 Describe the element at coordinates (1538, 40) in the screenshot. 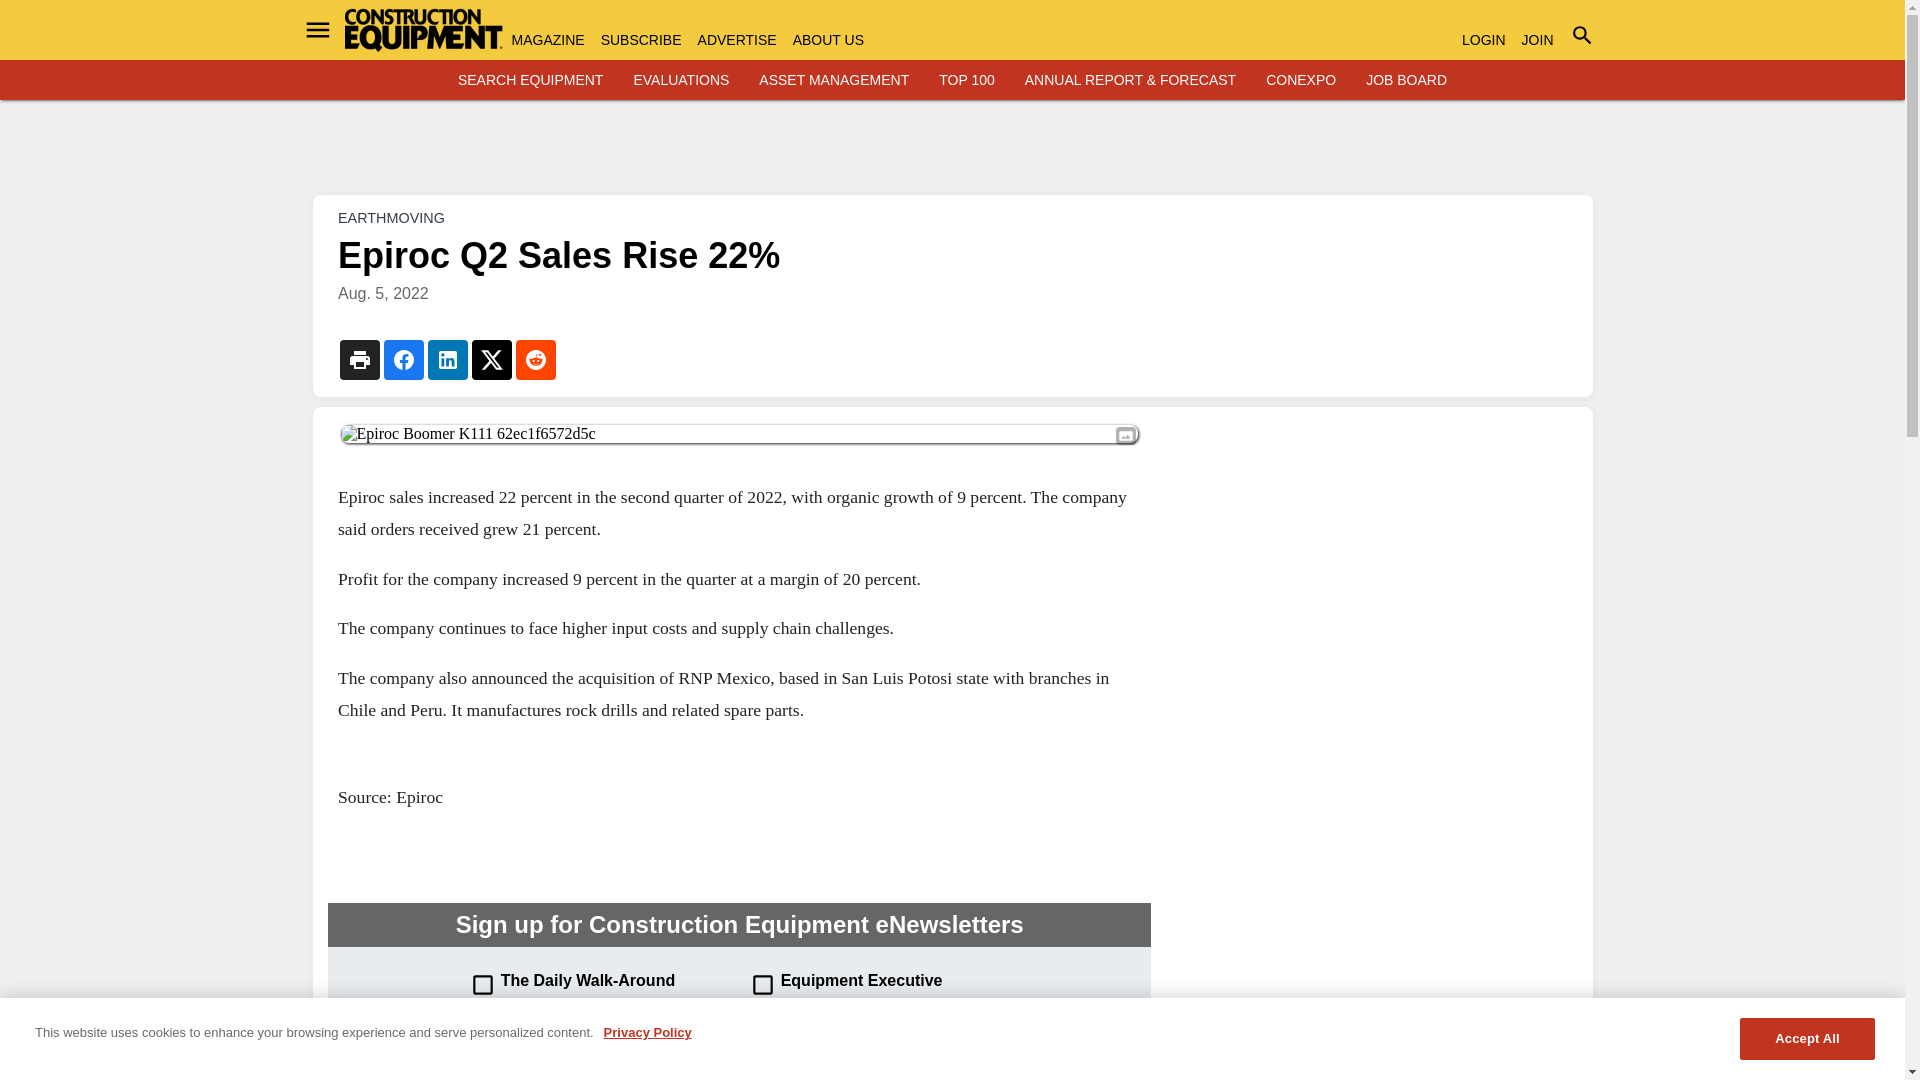

I see `JOIN` at that location.